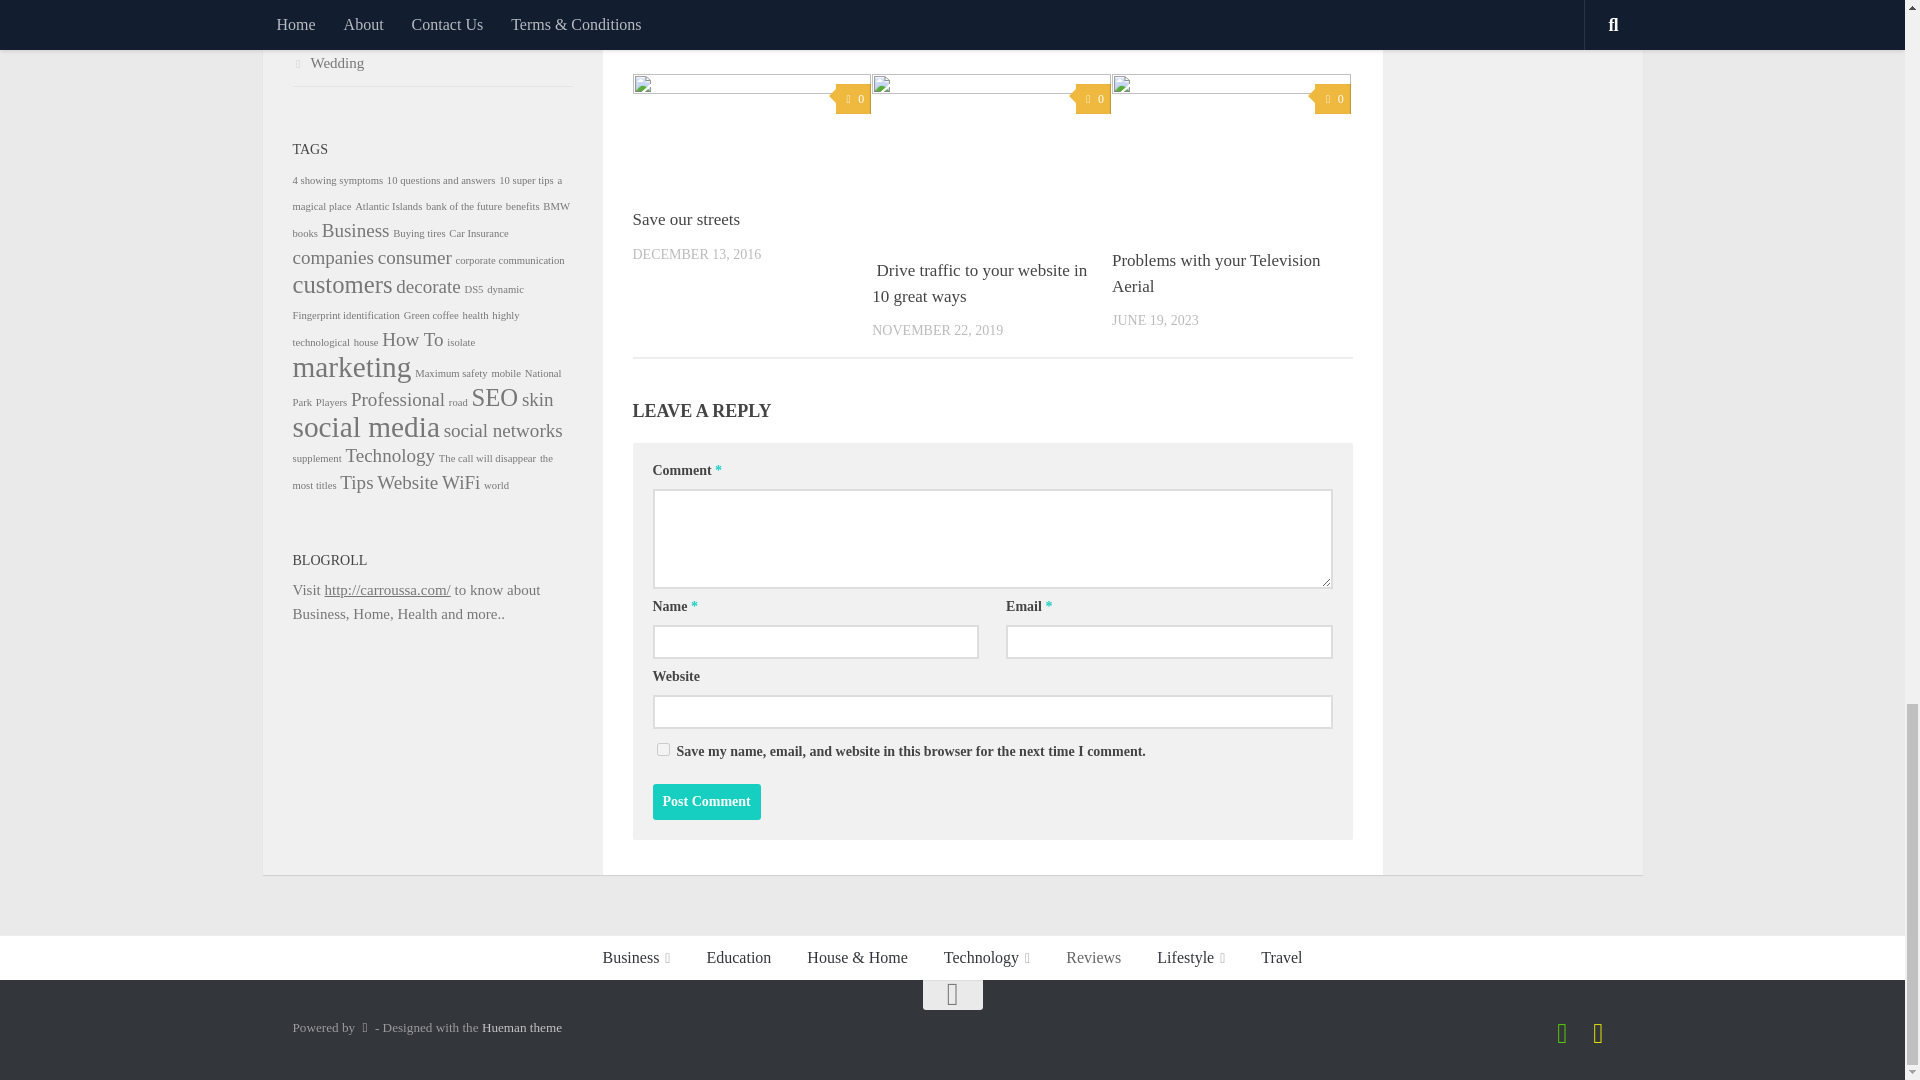  I want to click on Post Comment, so click(706, 802).